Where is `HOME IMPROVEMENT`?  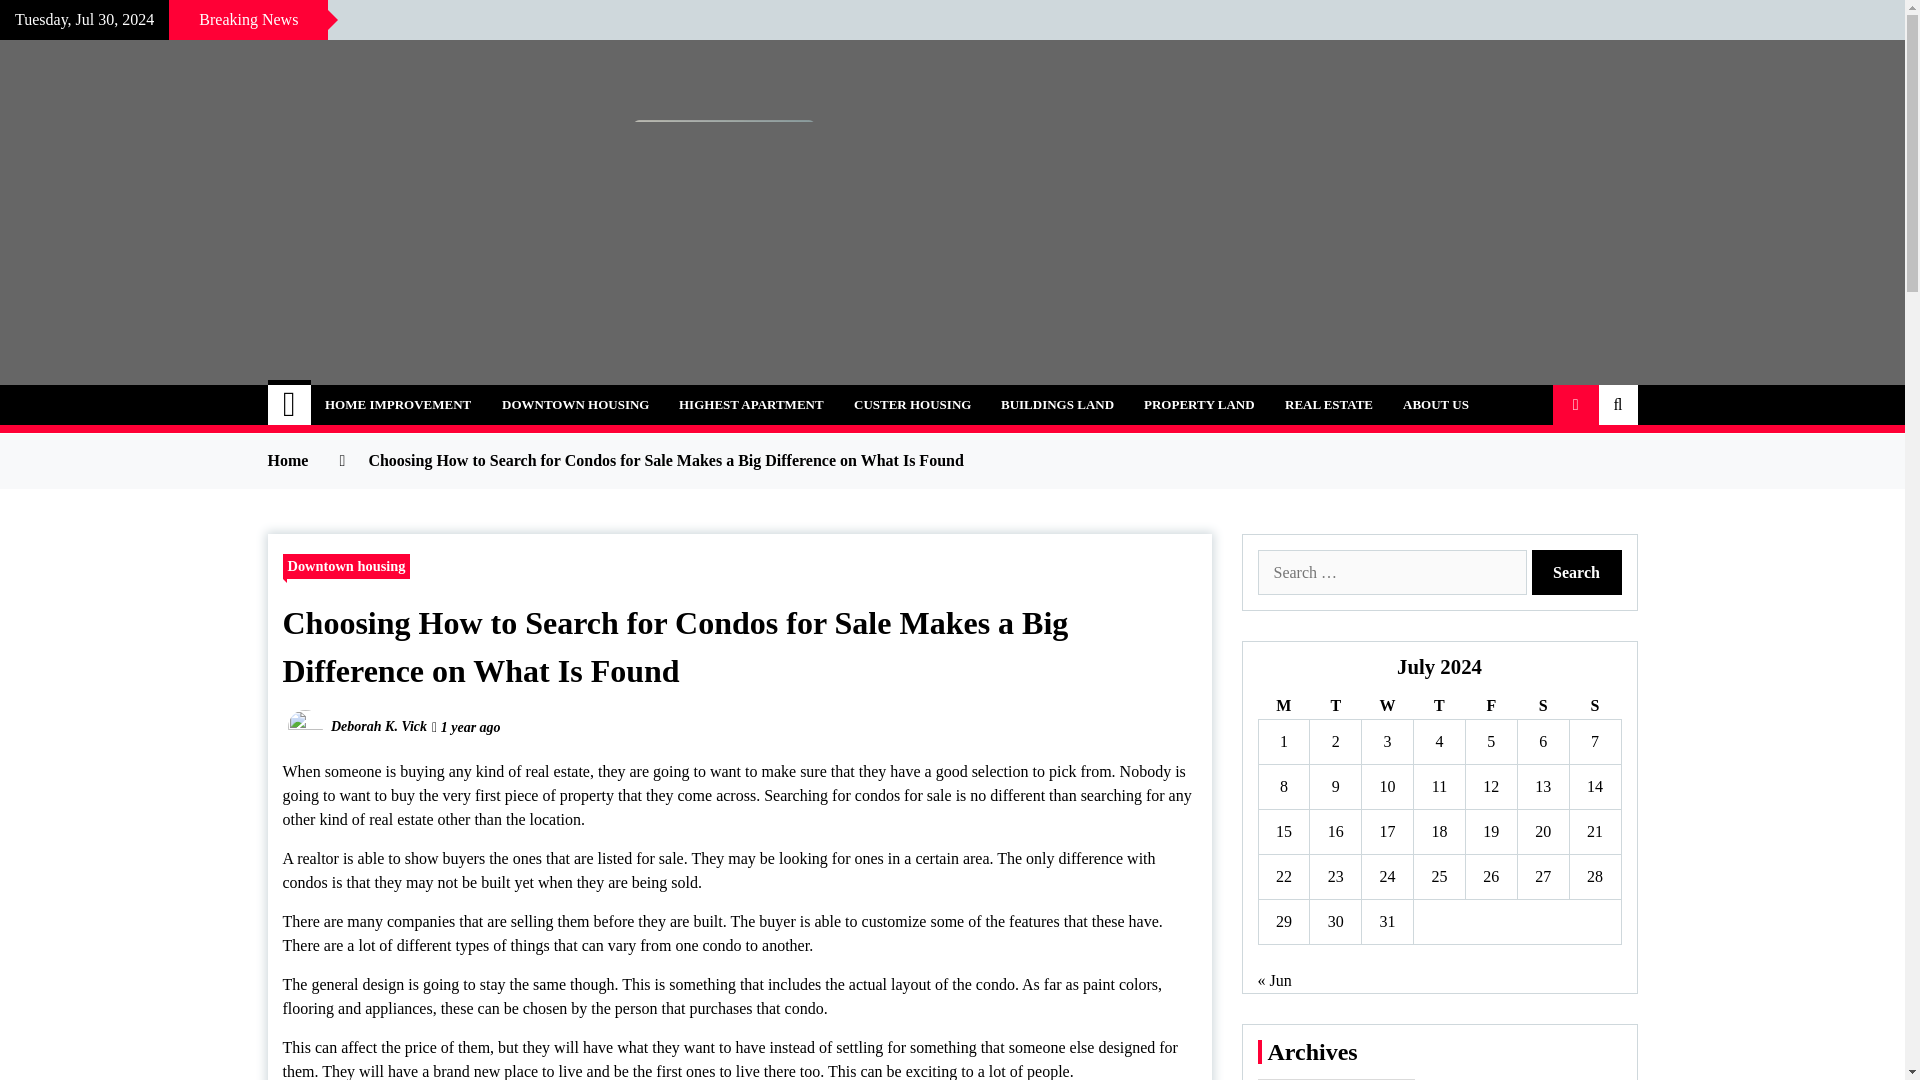
HOME IMPROVEMENT is located at coordinates (397, 404).